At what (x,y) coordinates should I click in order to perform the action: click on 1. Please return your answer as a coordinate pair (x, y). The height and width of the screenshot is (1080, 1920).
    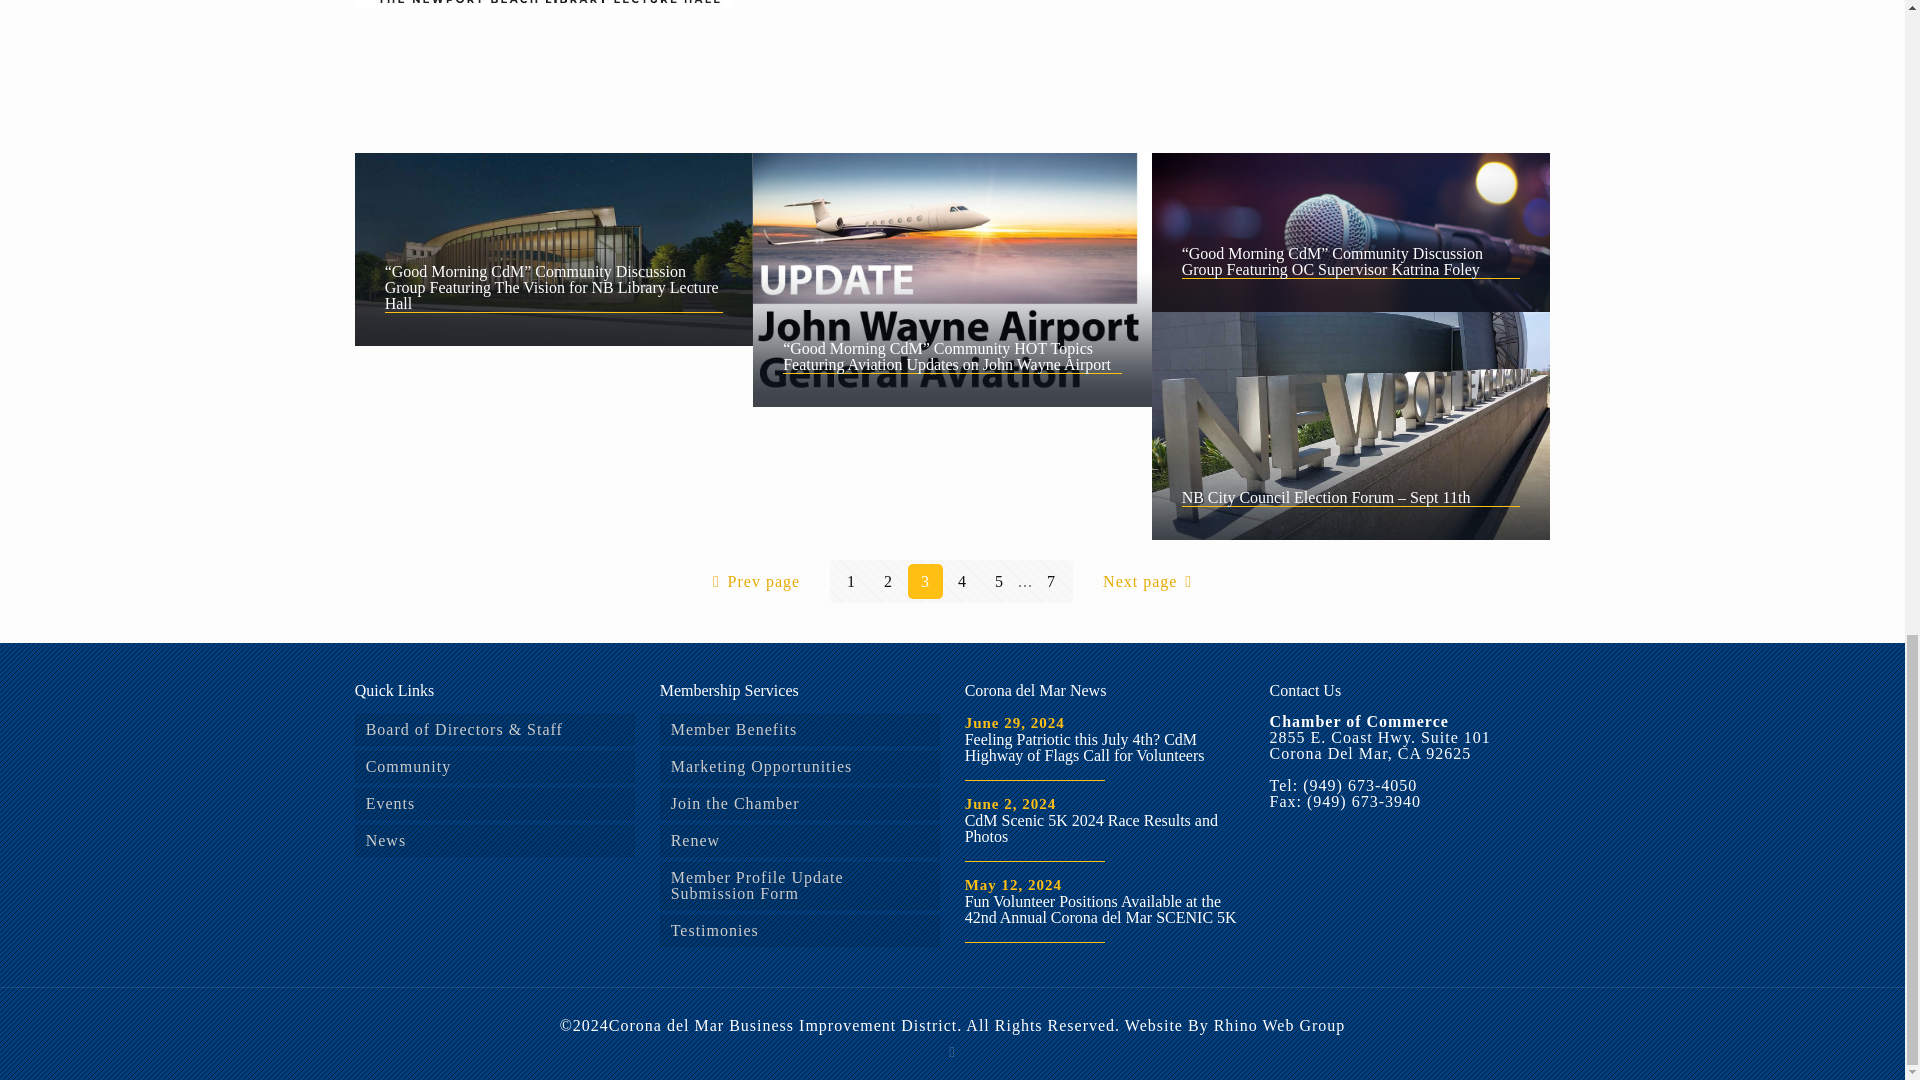
    Looking at the image, I should click on (851, 581).